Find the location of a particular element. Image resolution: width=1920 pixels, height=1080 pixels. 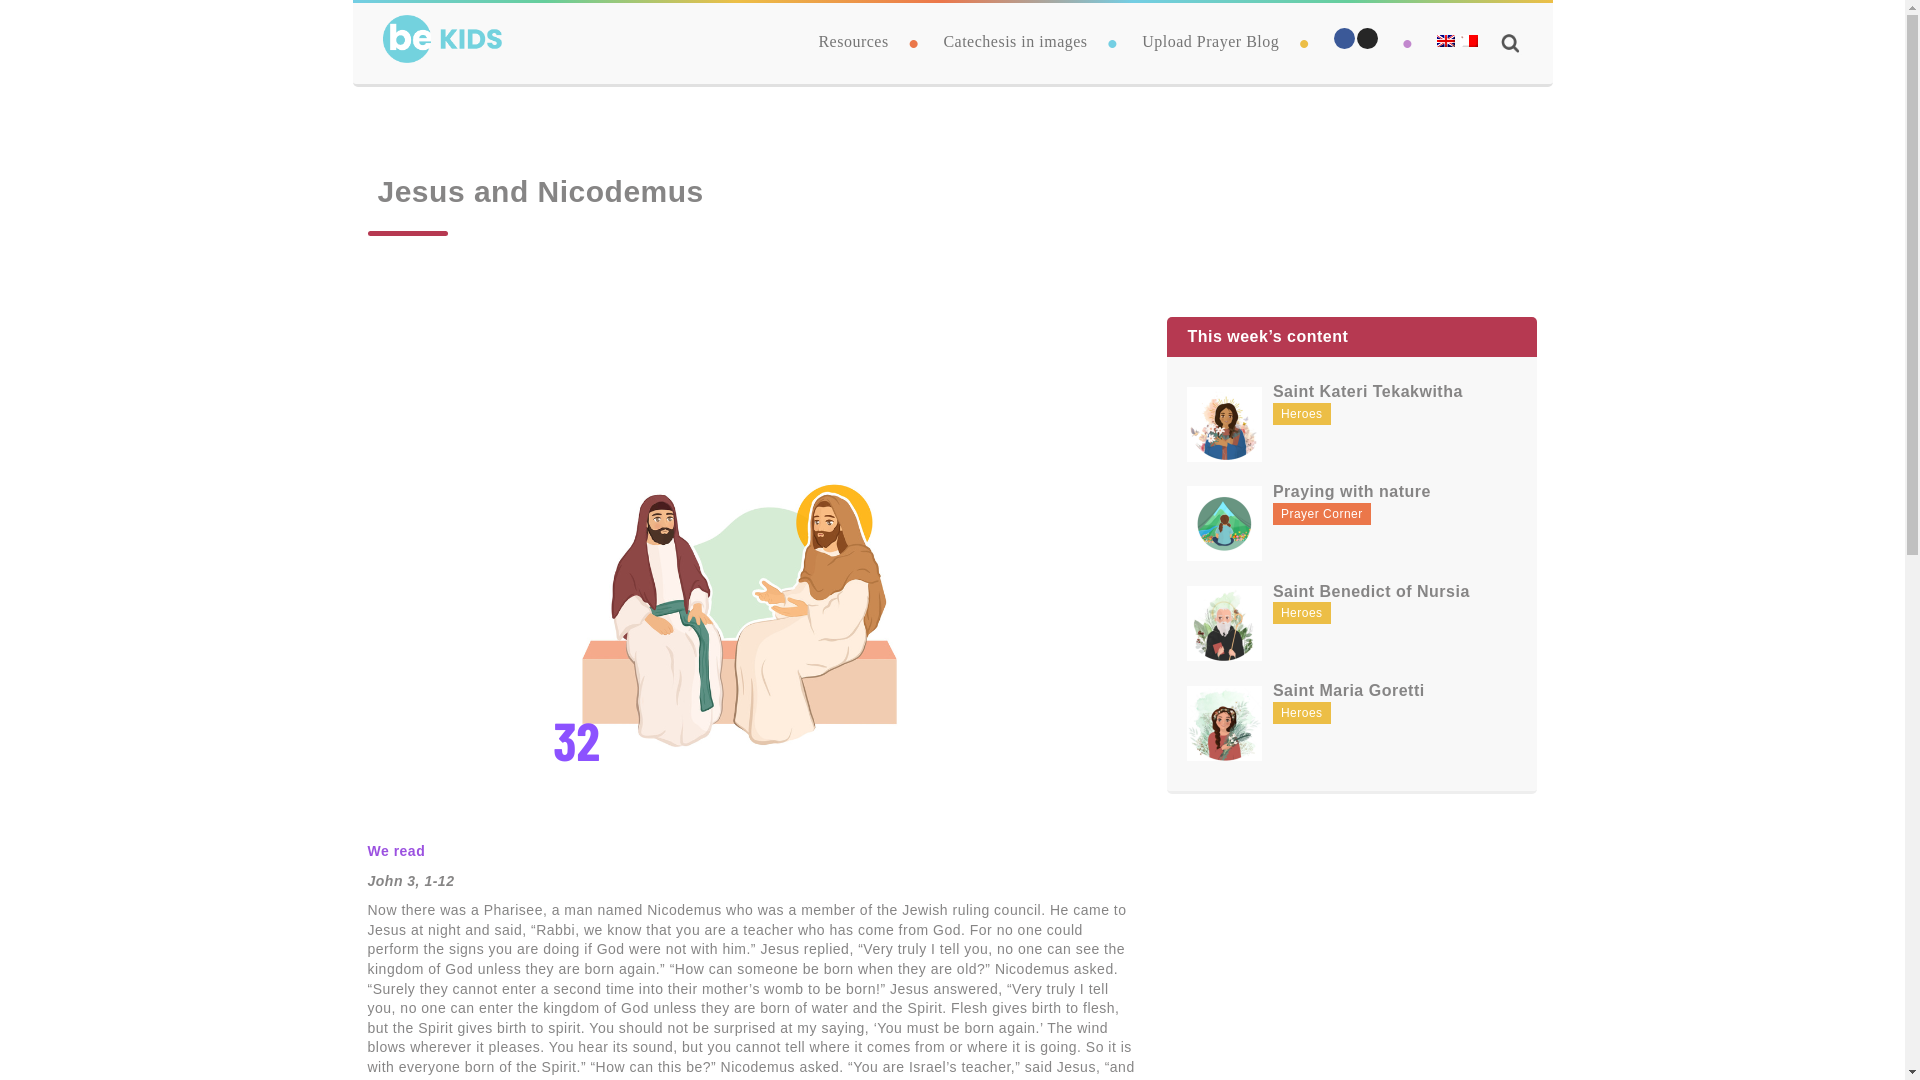

Search is located at coordinates (1174, 540).